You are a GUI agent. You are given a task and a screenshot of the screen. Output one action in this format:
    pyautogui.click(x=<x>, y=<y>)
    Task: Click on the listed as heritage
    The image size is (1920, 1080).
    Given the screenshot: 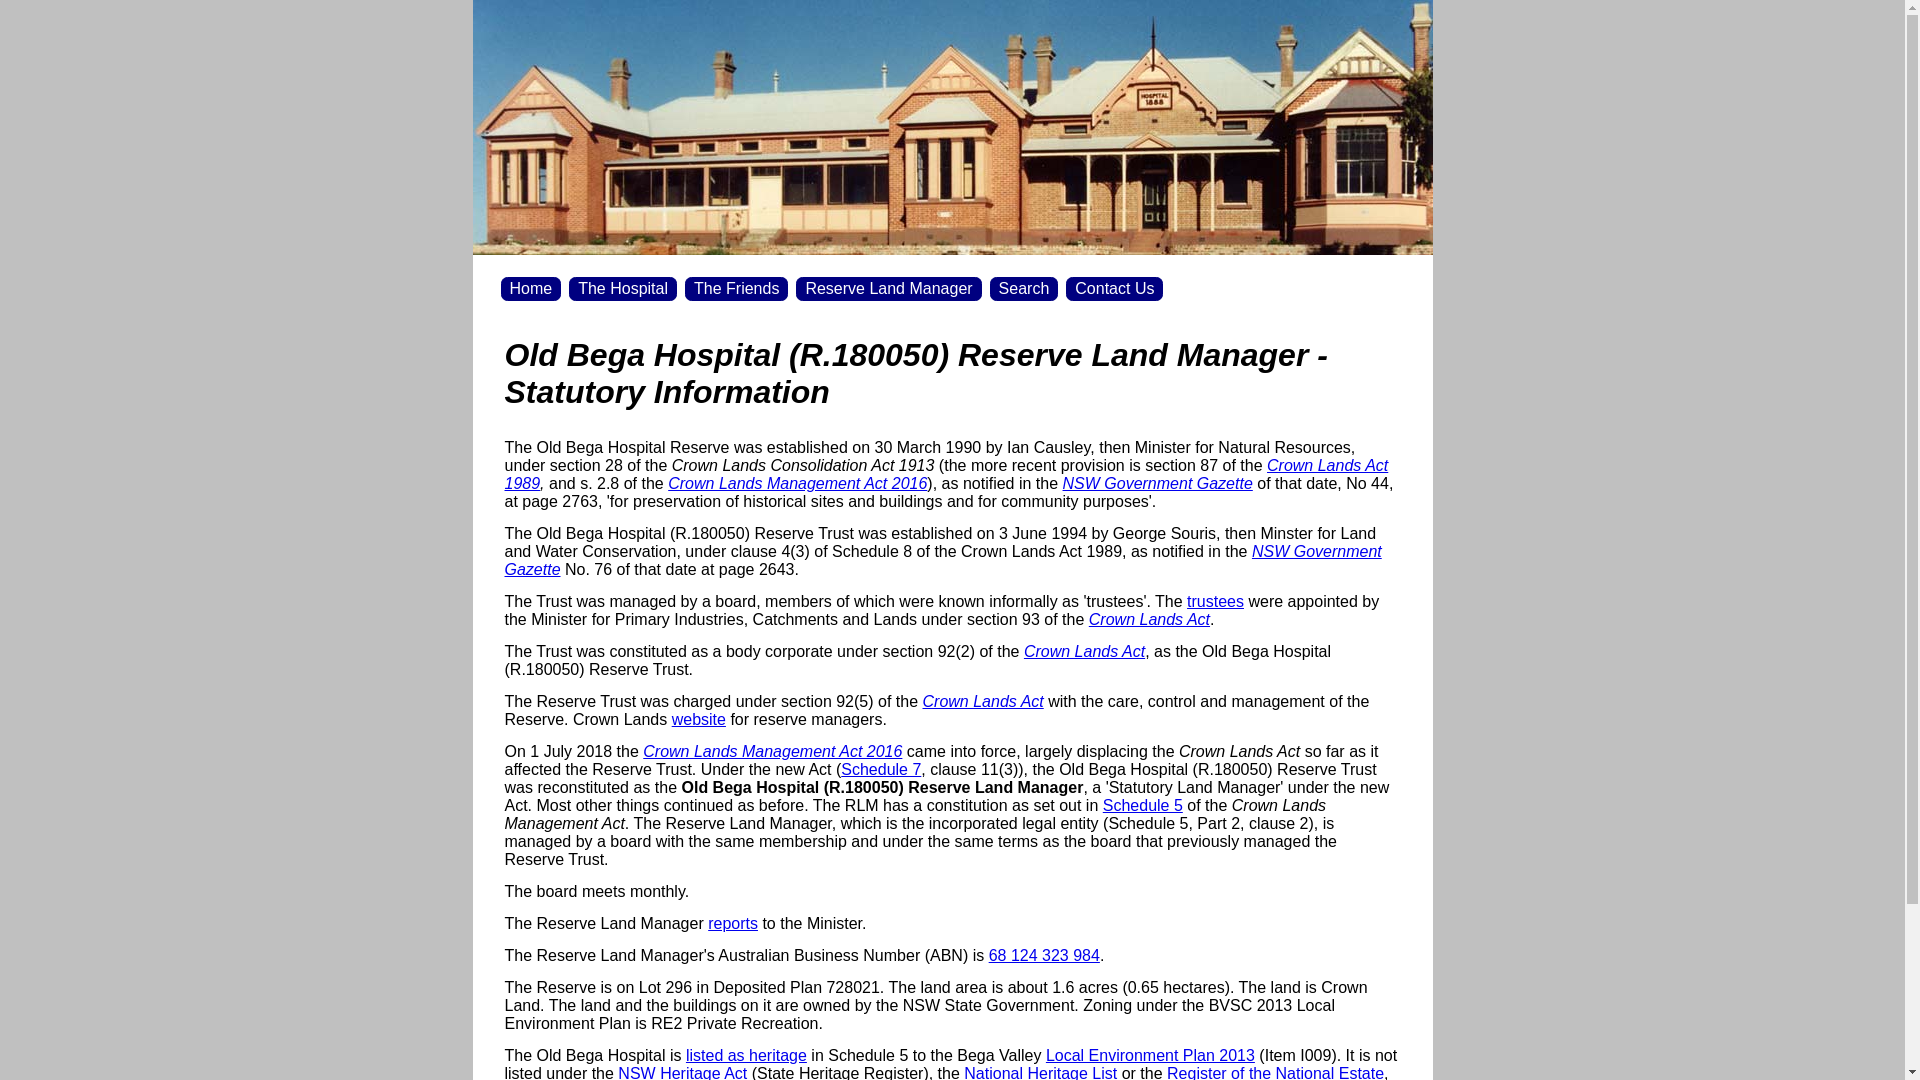 What is the action you would take?
    pyautogui.click(x=746, y=1056)
    